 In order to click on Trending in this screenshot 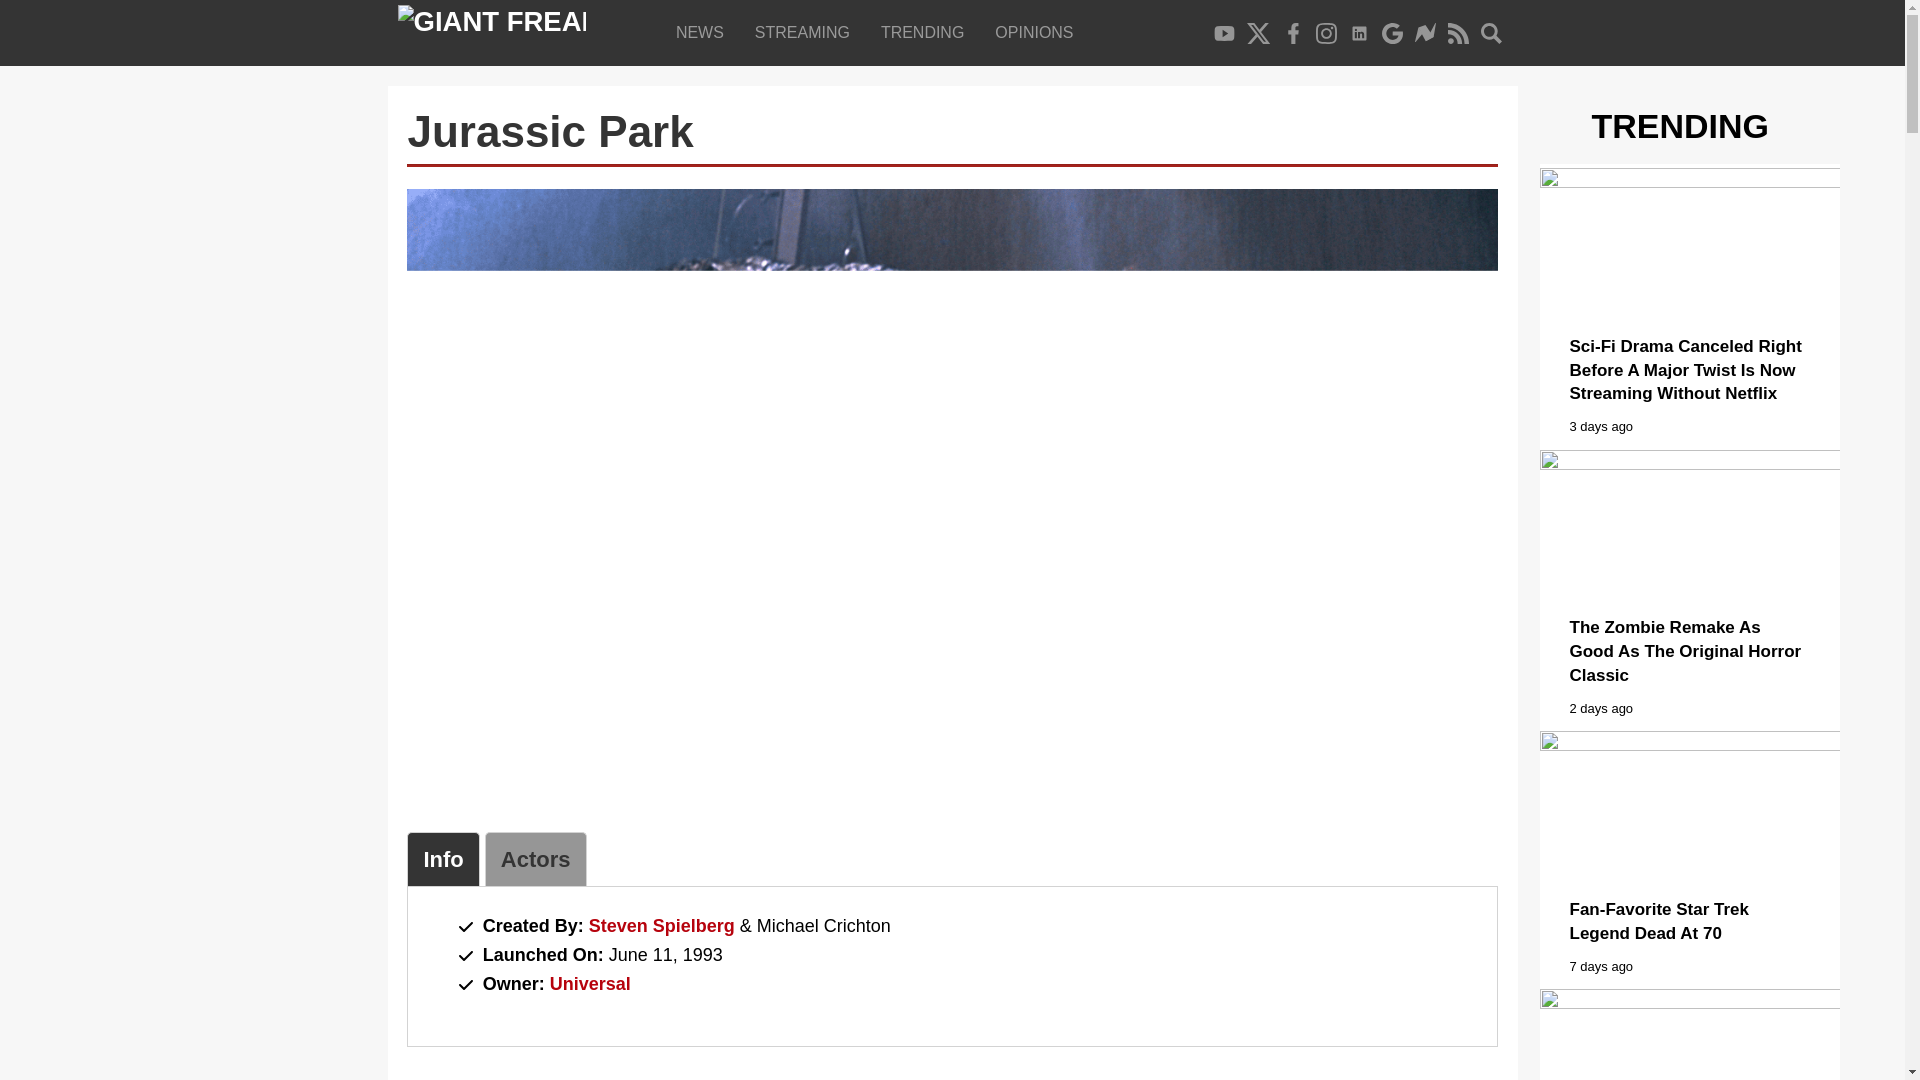, I will do `click(926, 32)`.